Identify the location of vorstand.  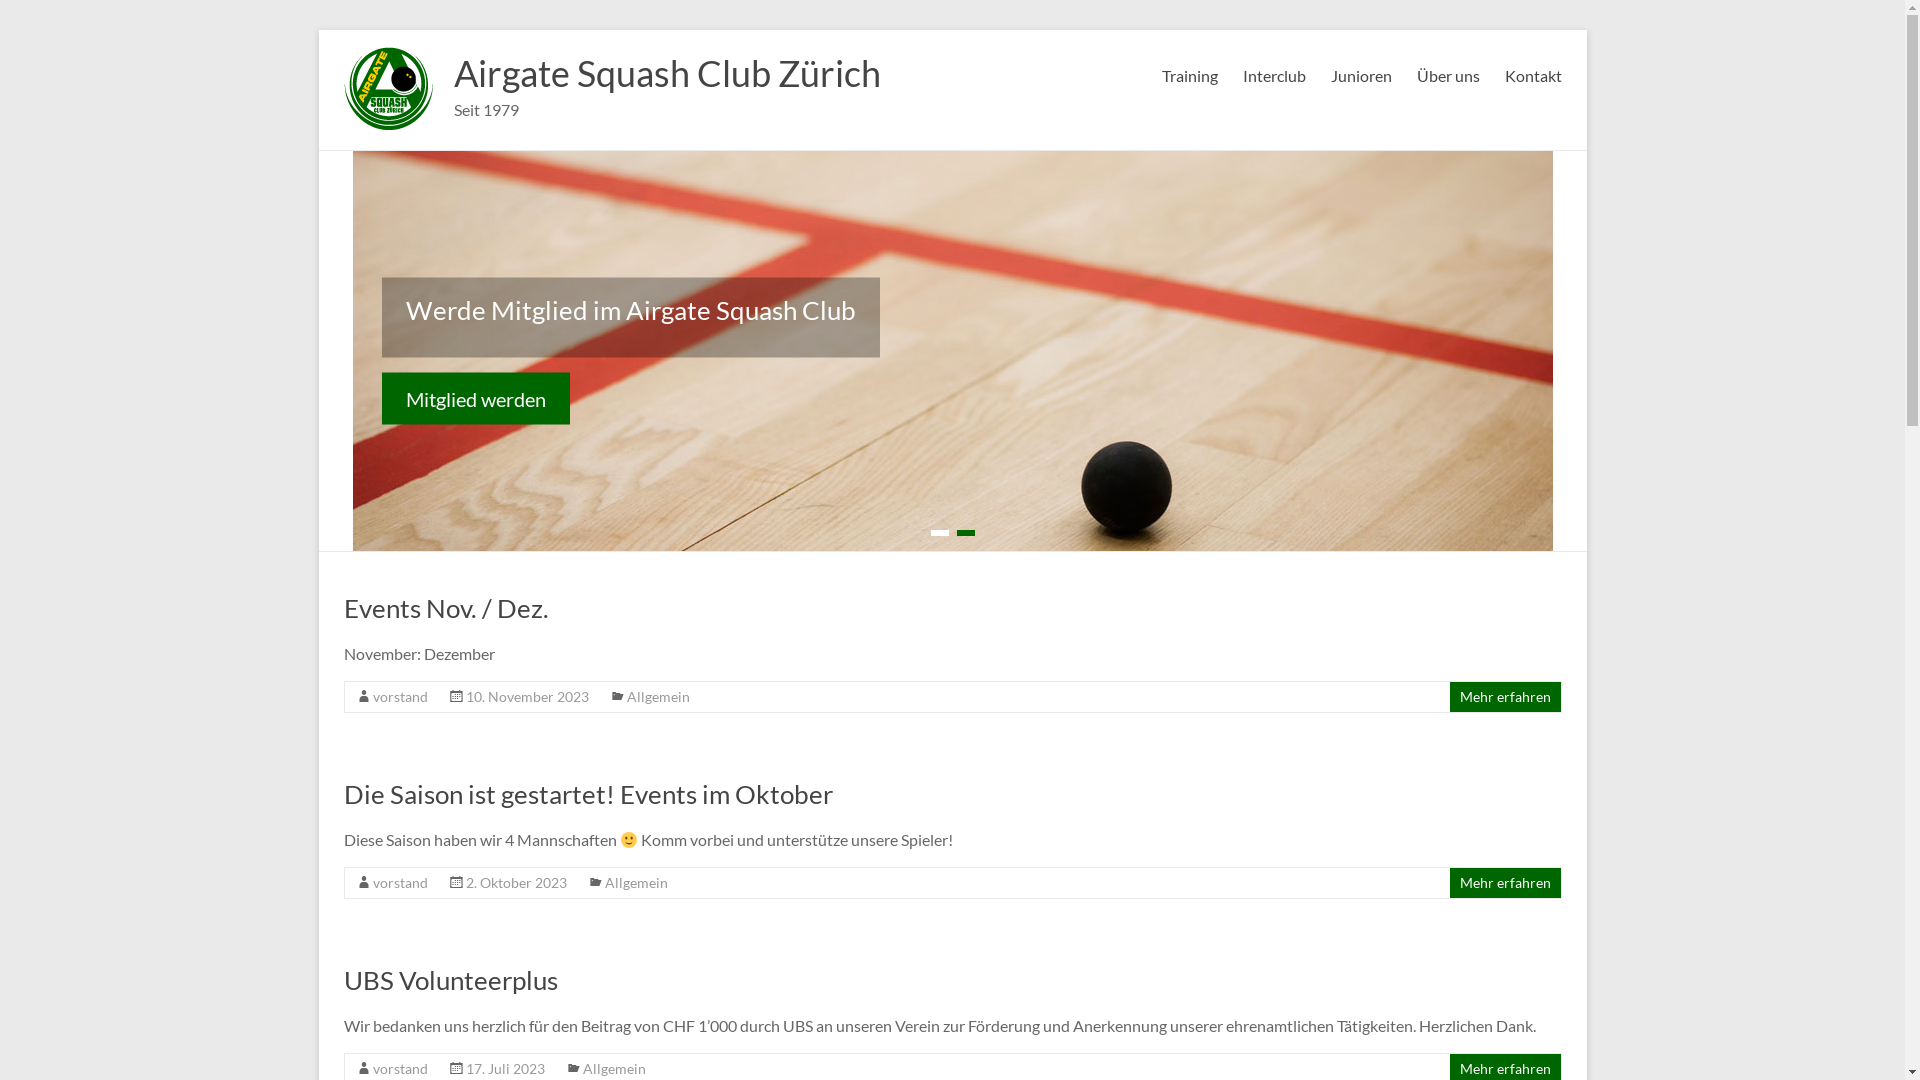
(400, 696).